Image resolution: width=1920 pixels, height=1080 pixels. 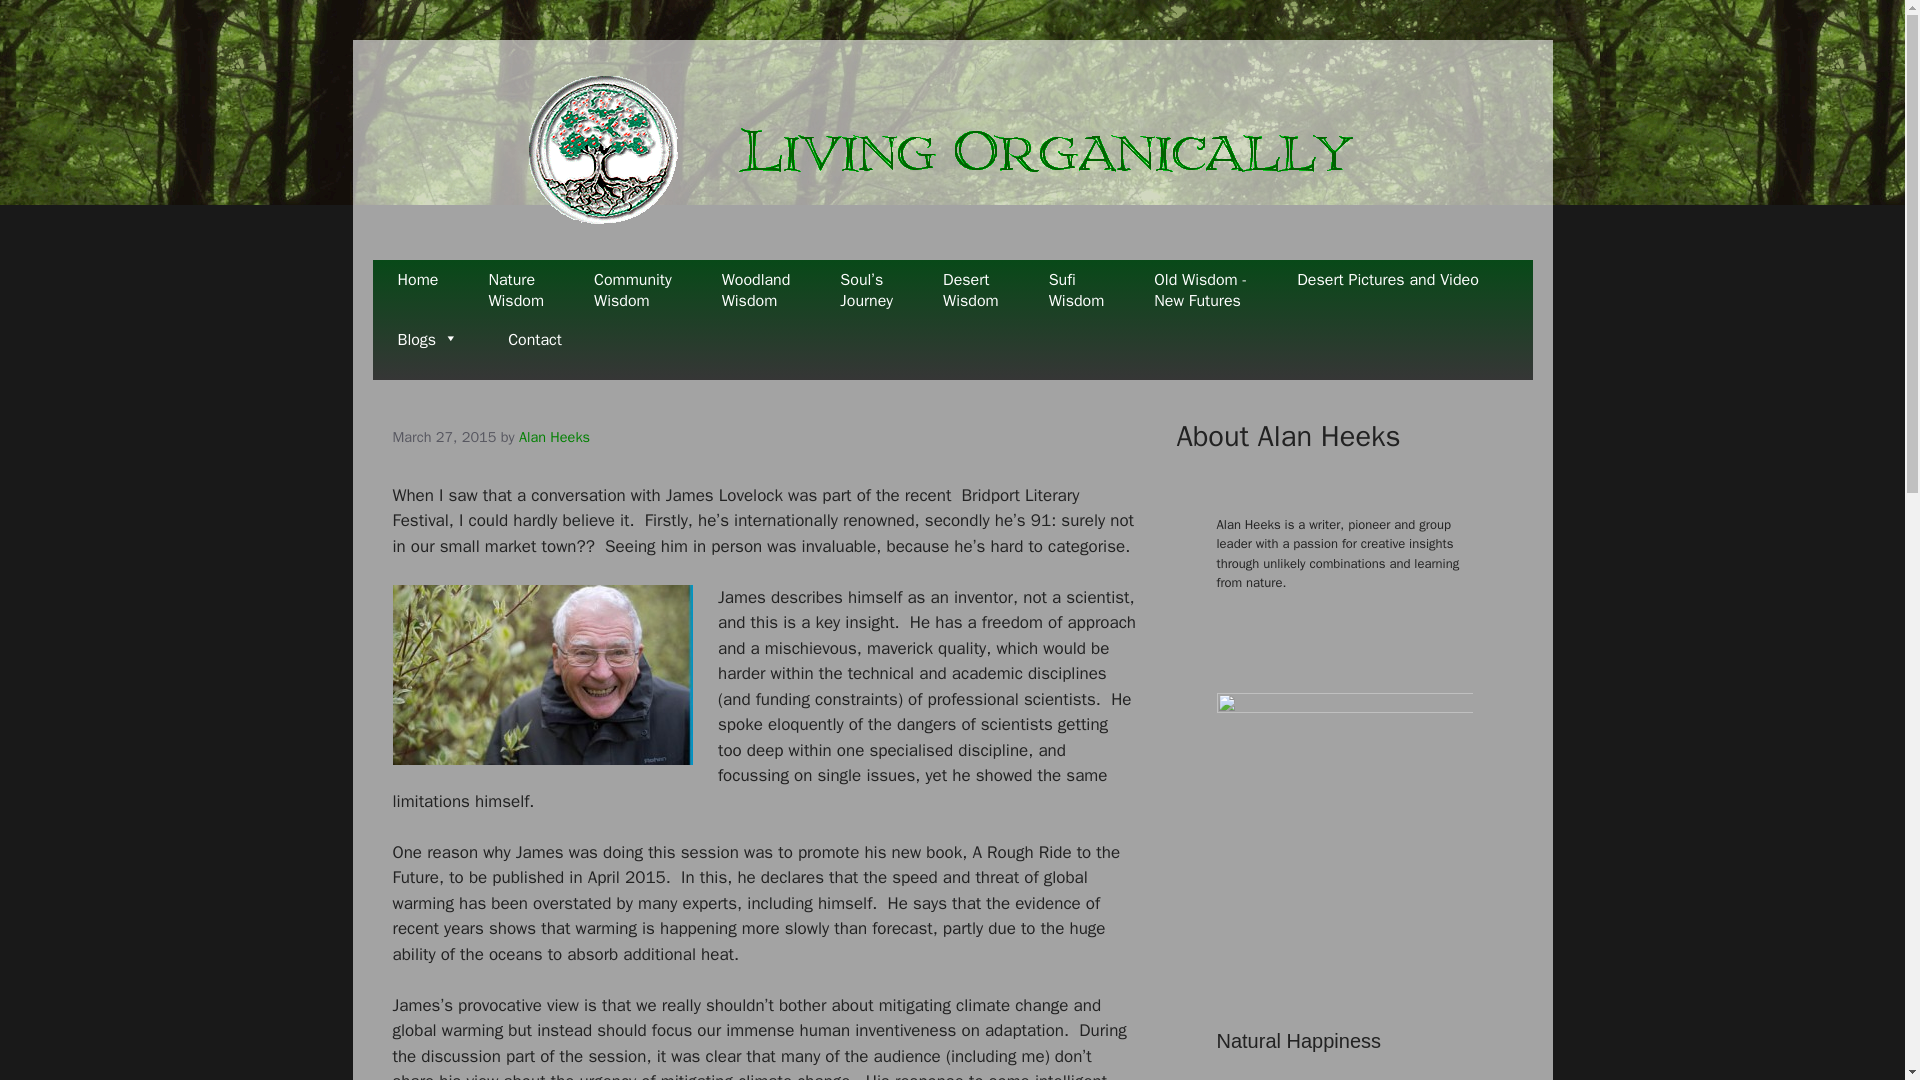 I want to click on Home, so click(x=1387, y=290).